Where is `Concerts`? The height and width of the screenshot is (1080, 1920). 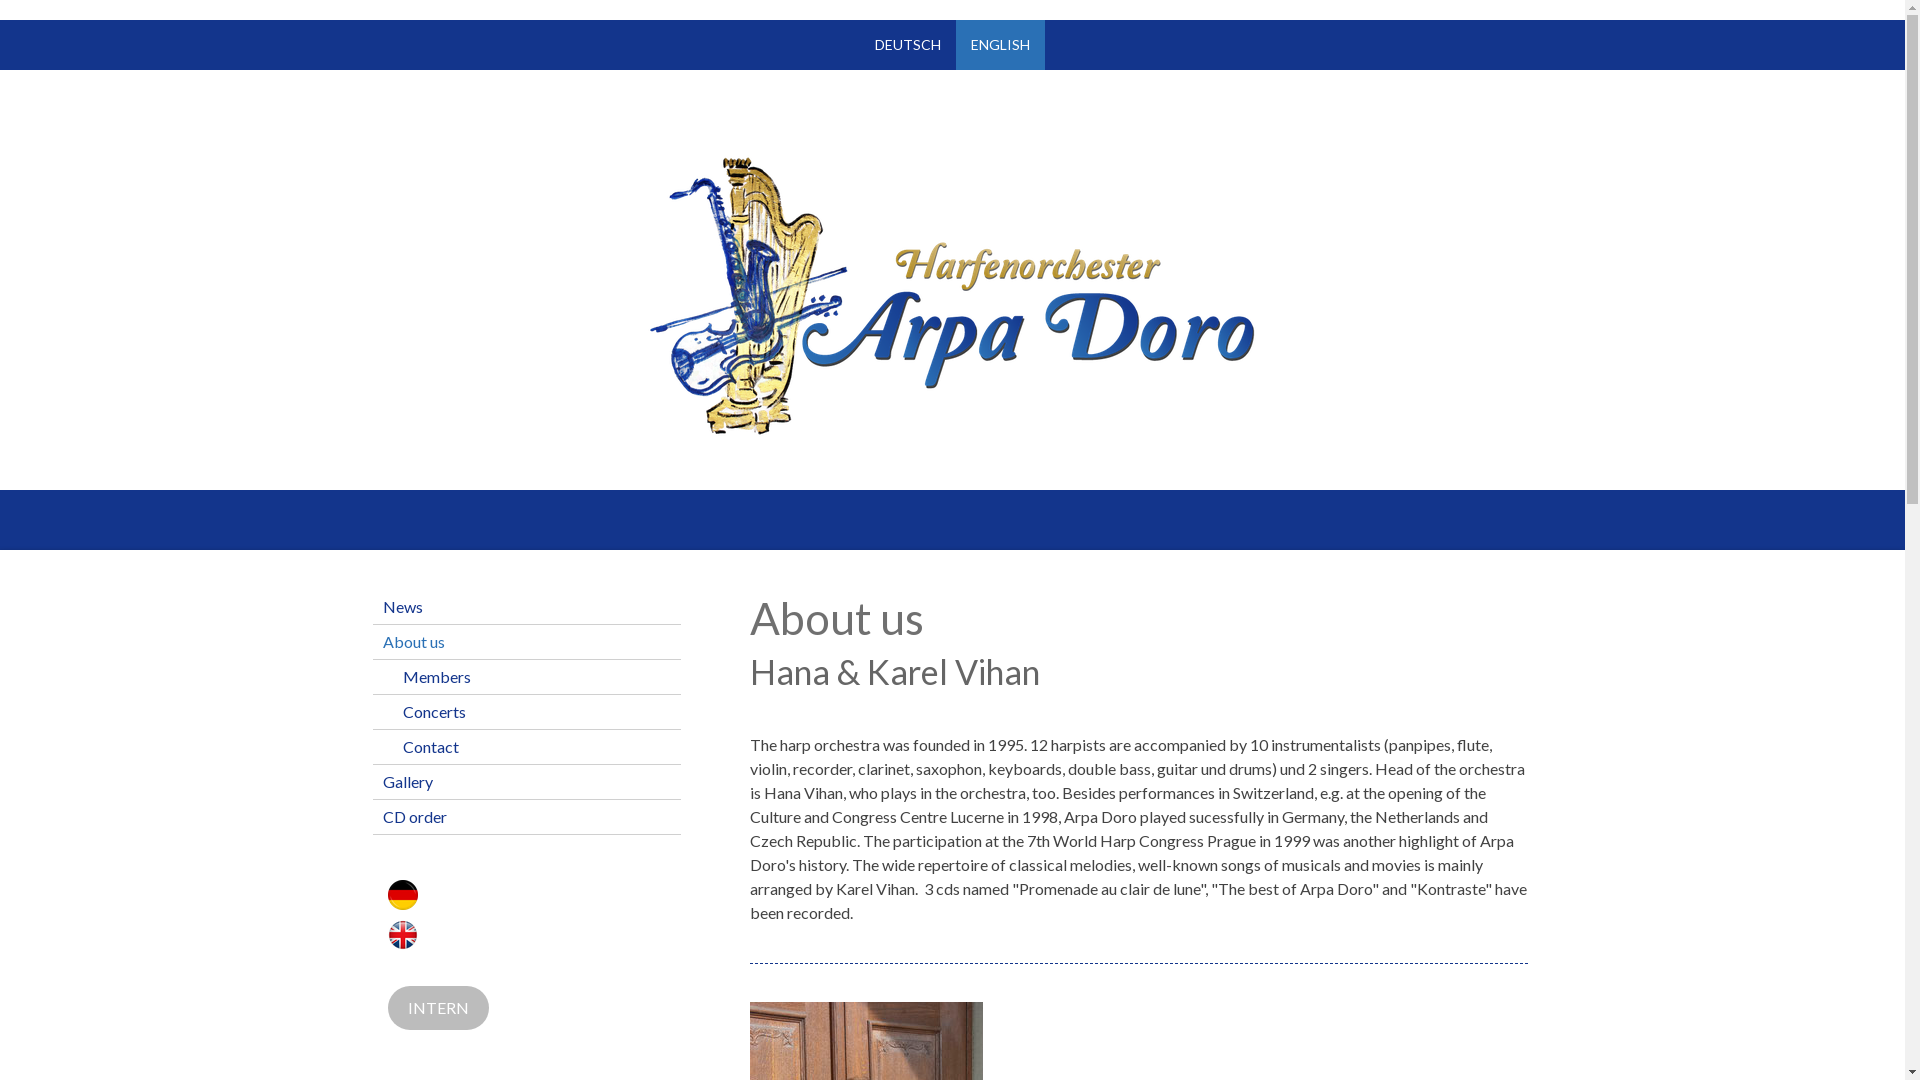
Concerts is located at coordinates (526, 712).